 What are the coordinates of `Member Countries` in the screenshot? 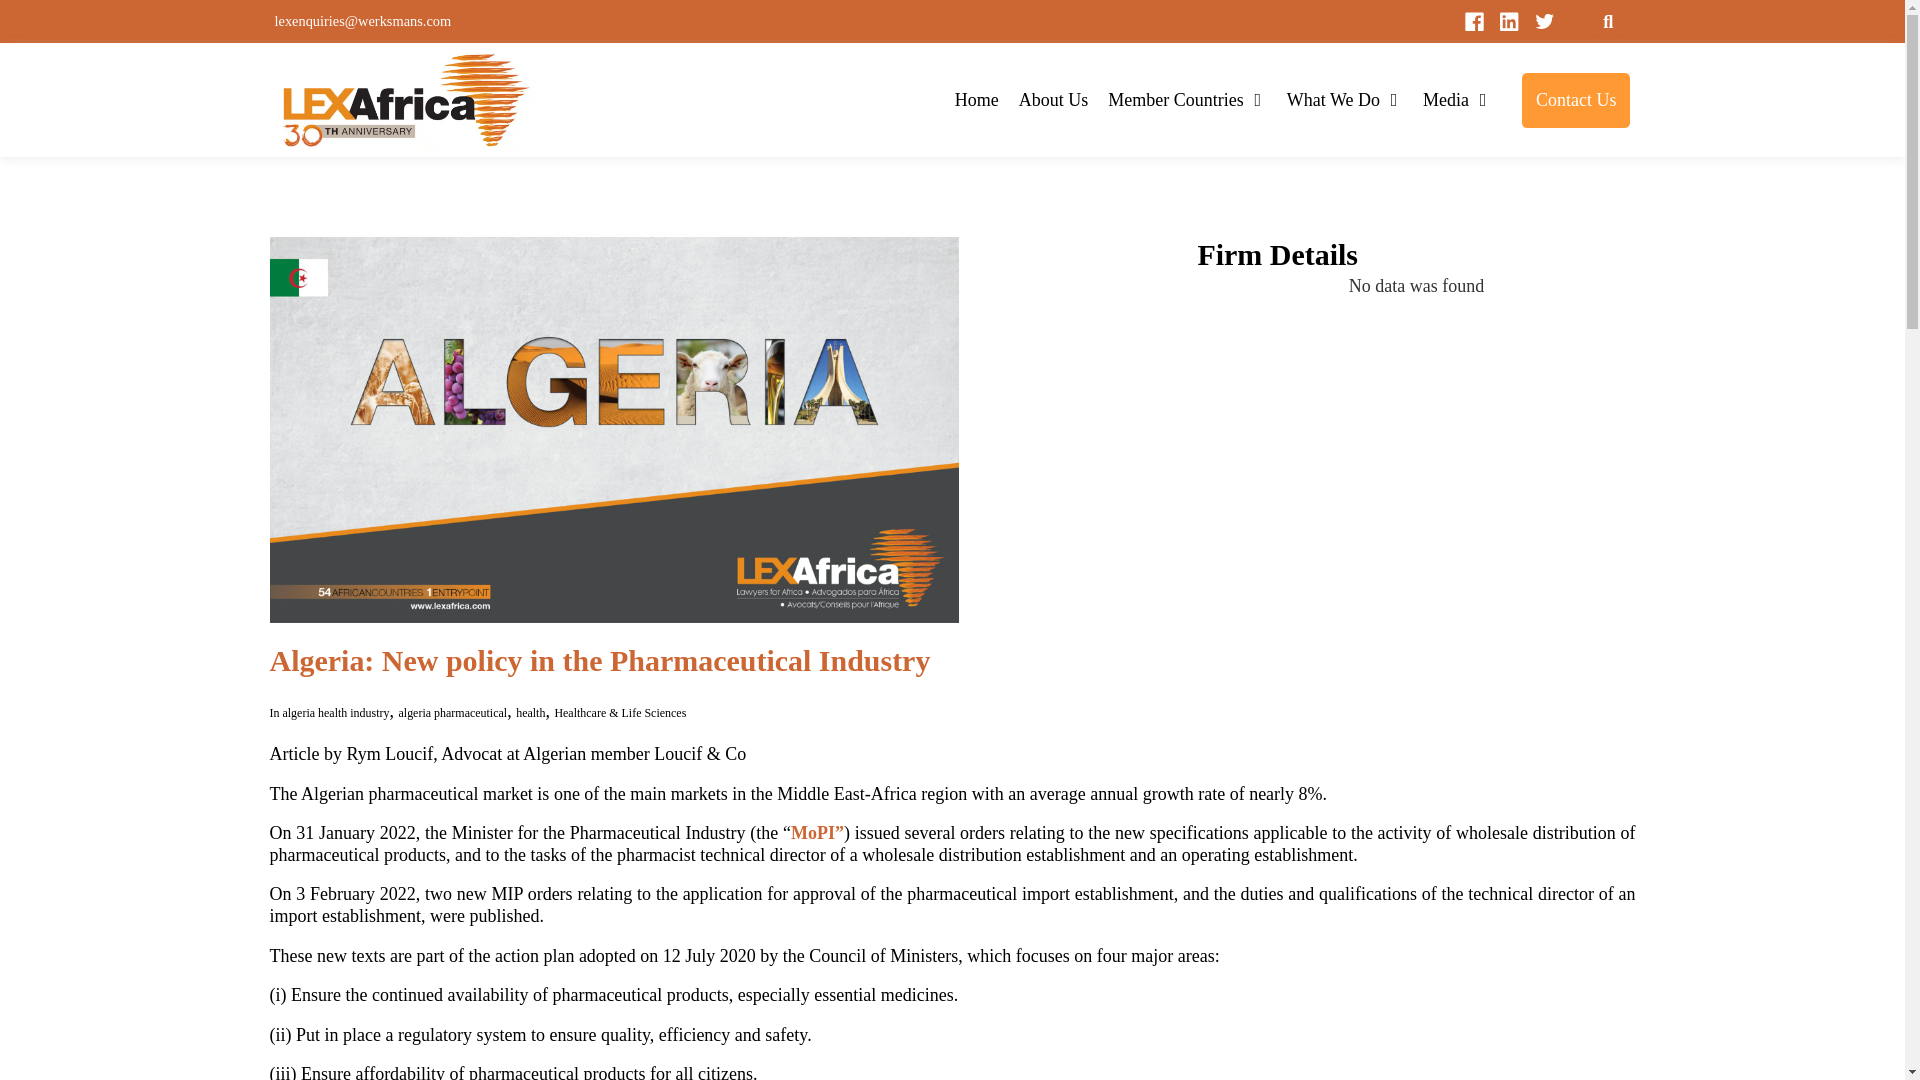 It's located at (1174, 100).